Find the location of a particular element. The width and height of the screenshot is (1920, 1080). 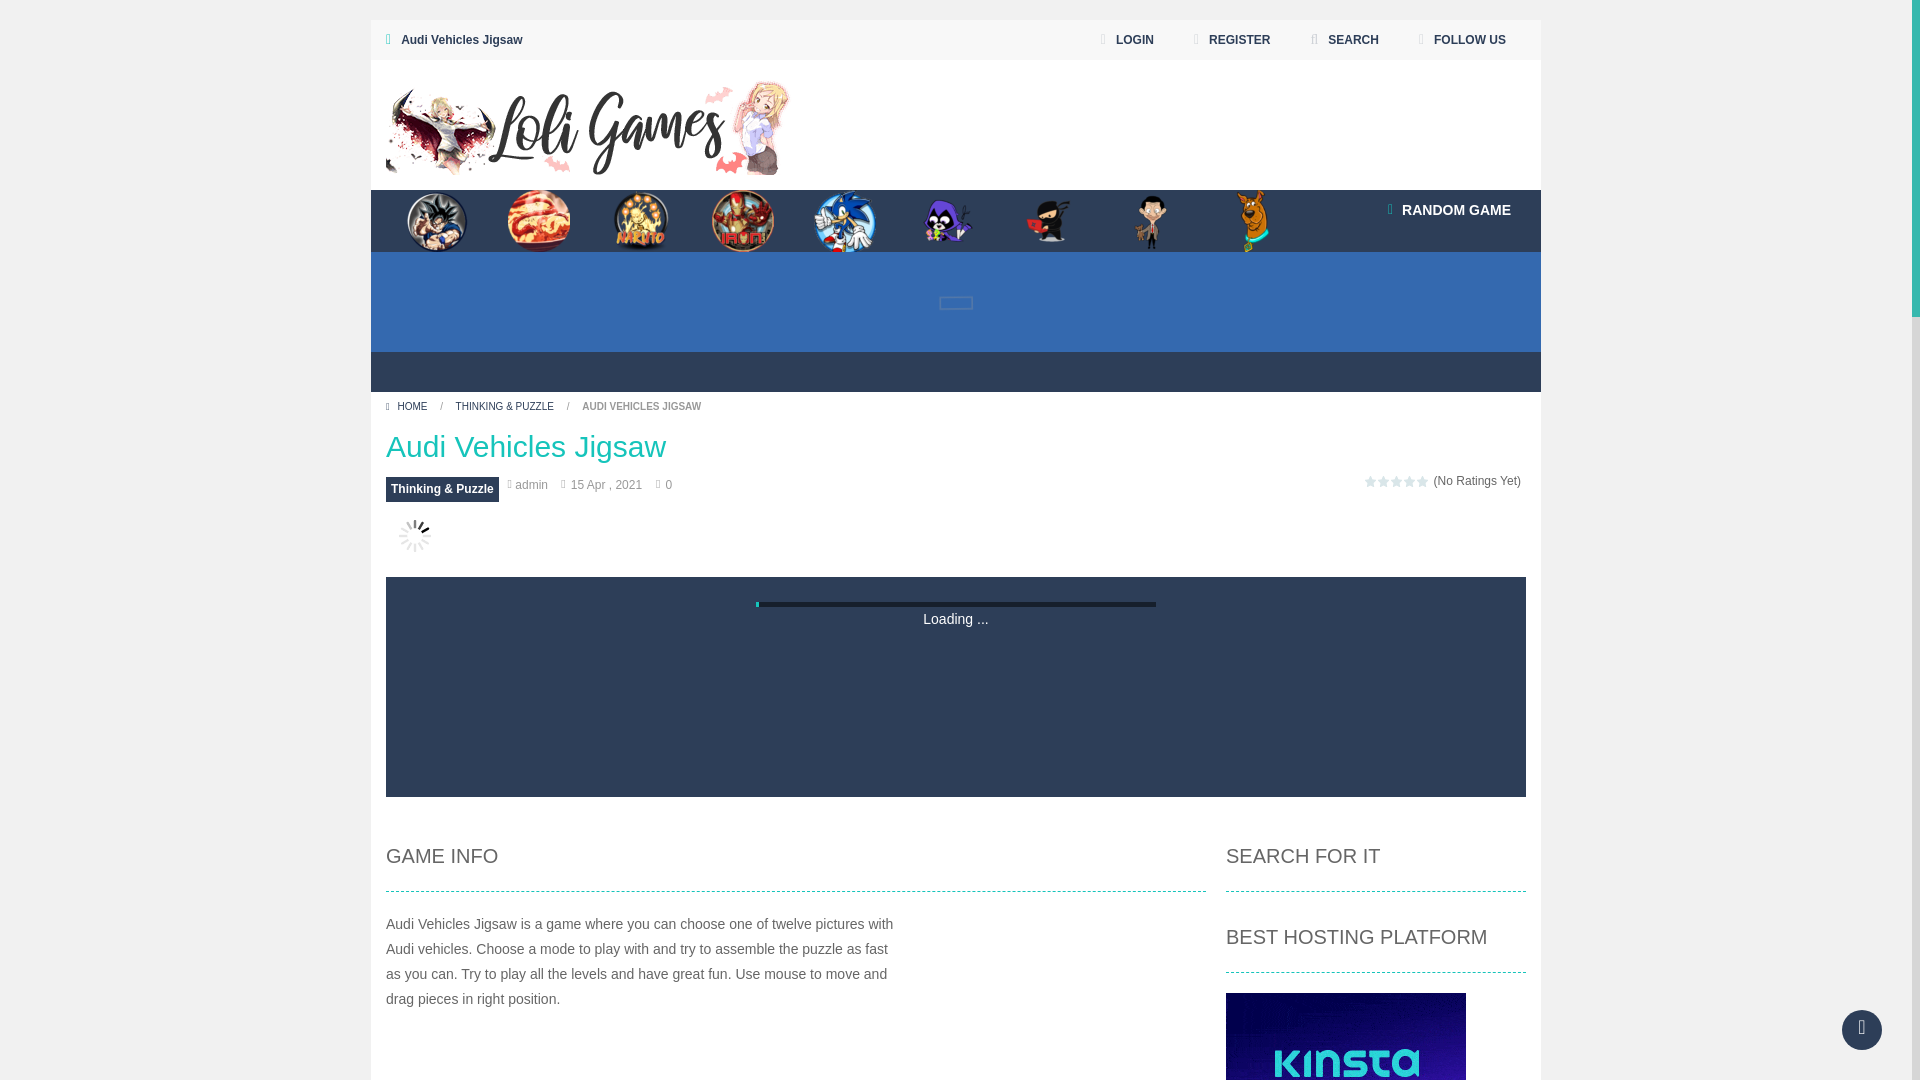

Play a random game! is located at coordinates (1449, 210).